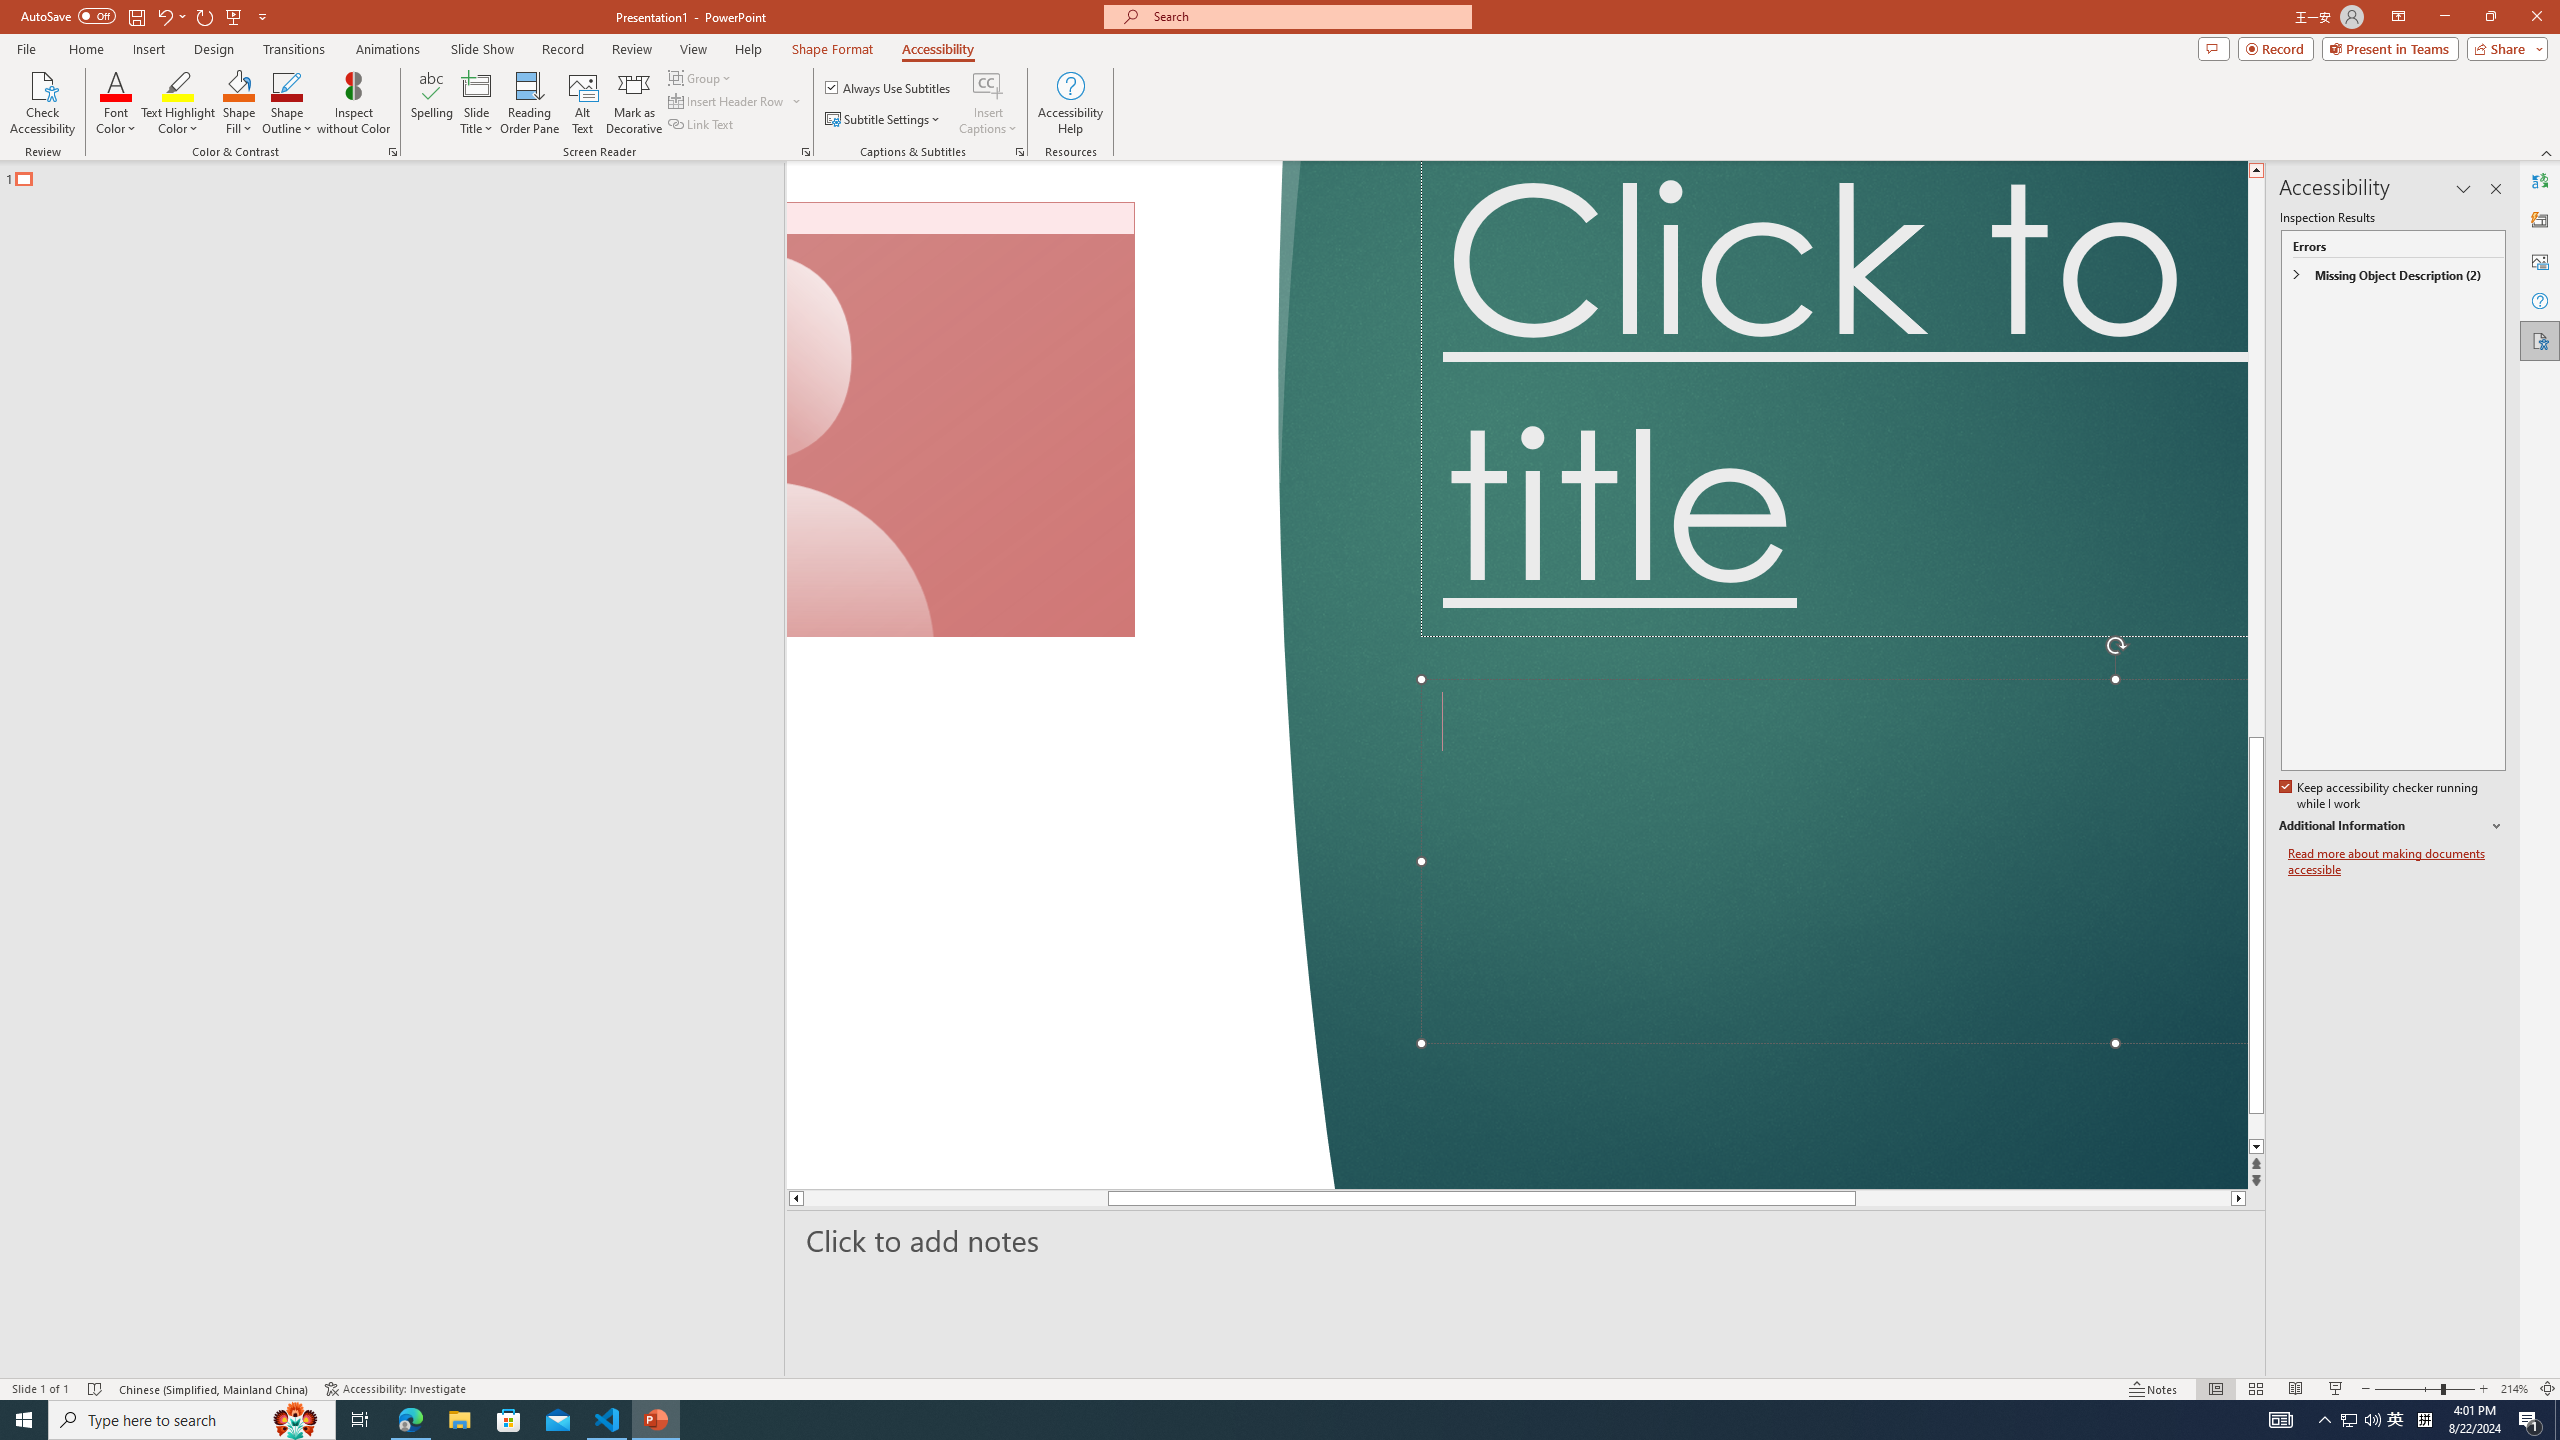 The width and height of the screenshot is (2560, 1440). I want to click on Shape Outline, so click(288, 103).